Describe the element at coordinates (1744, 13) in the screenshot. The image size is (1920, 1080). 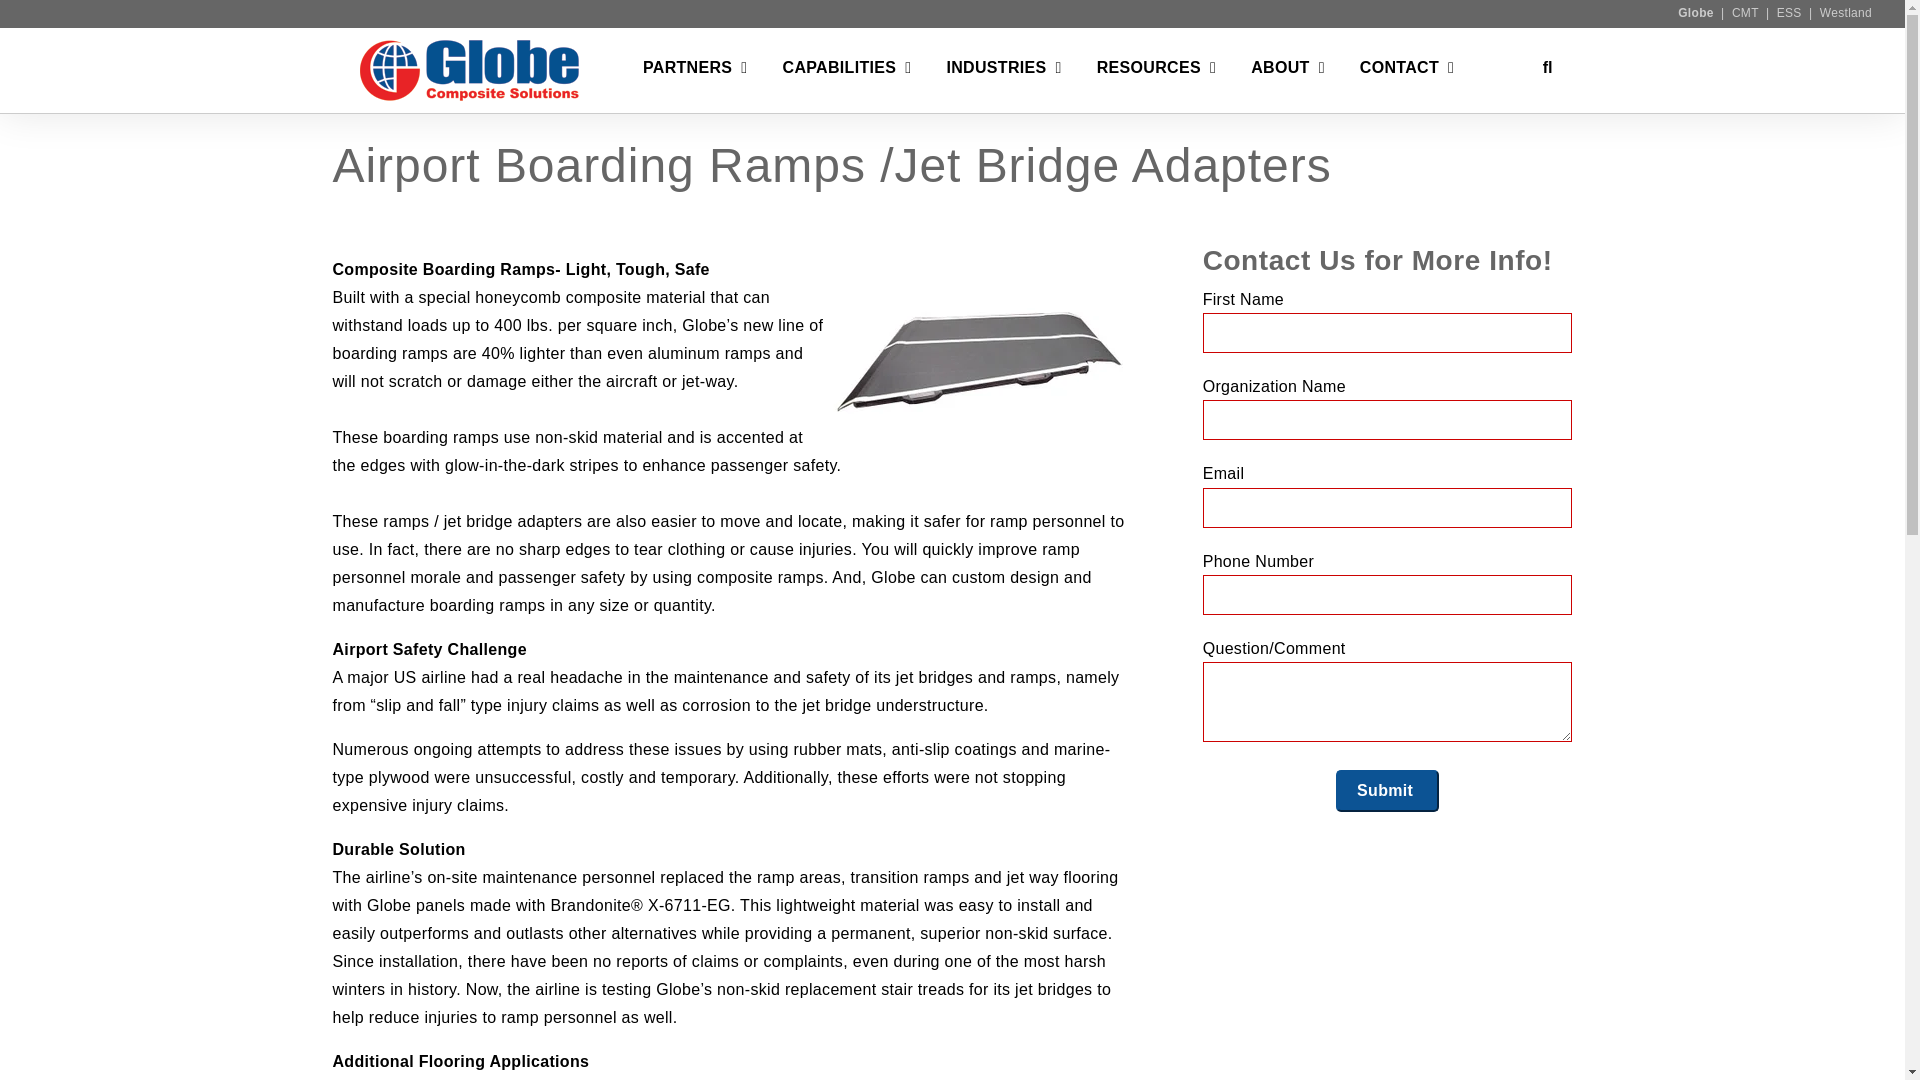
I see `CMT` at that location.